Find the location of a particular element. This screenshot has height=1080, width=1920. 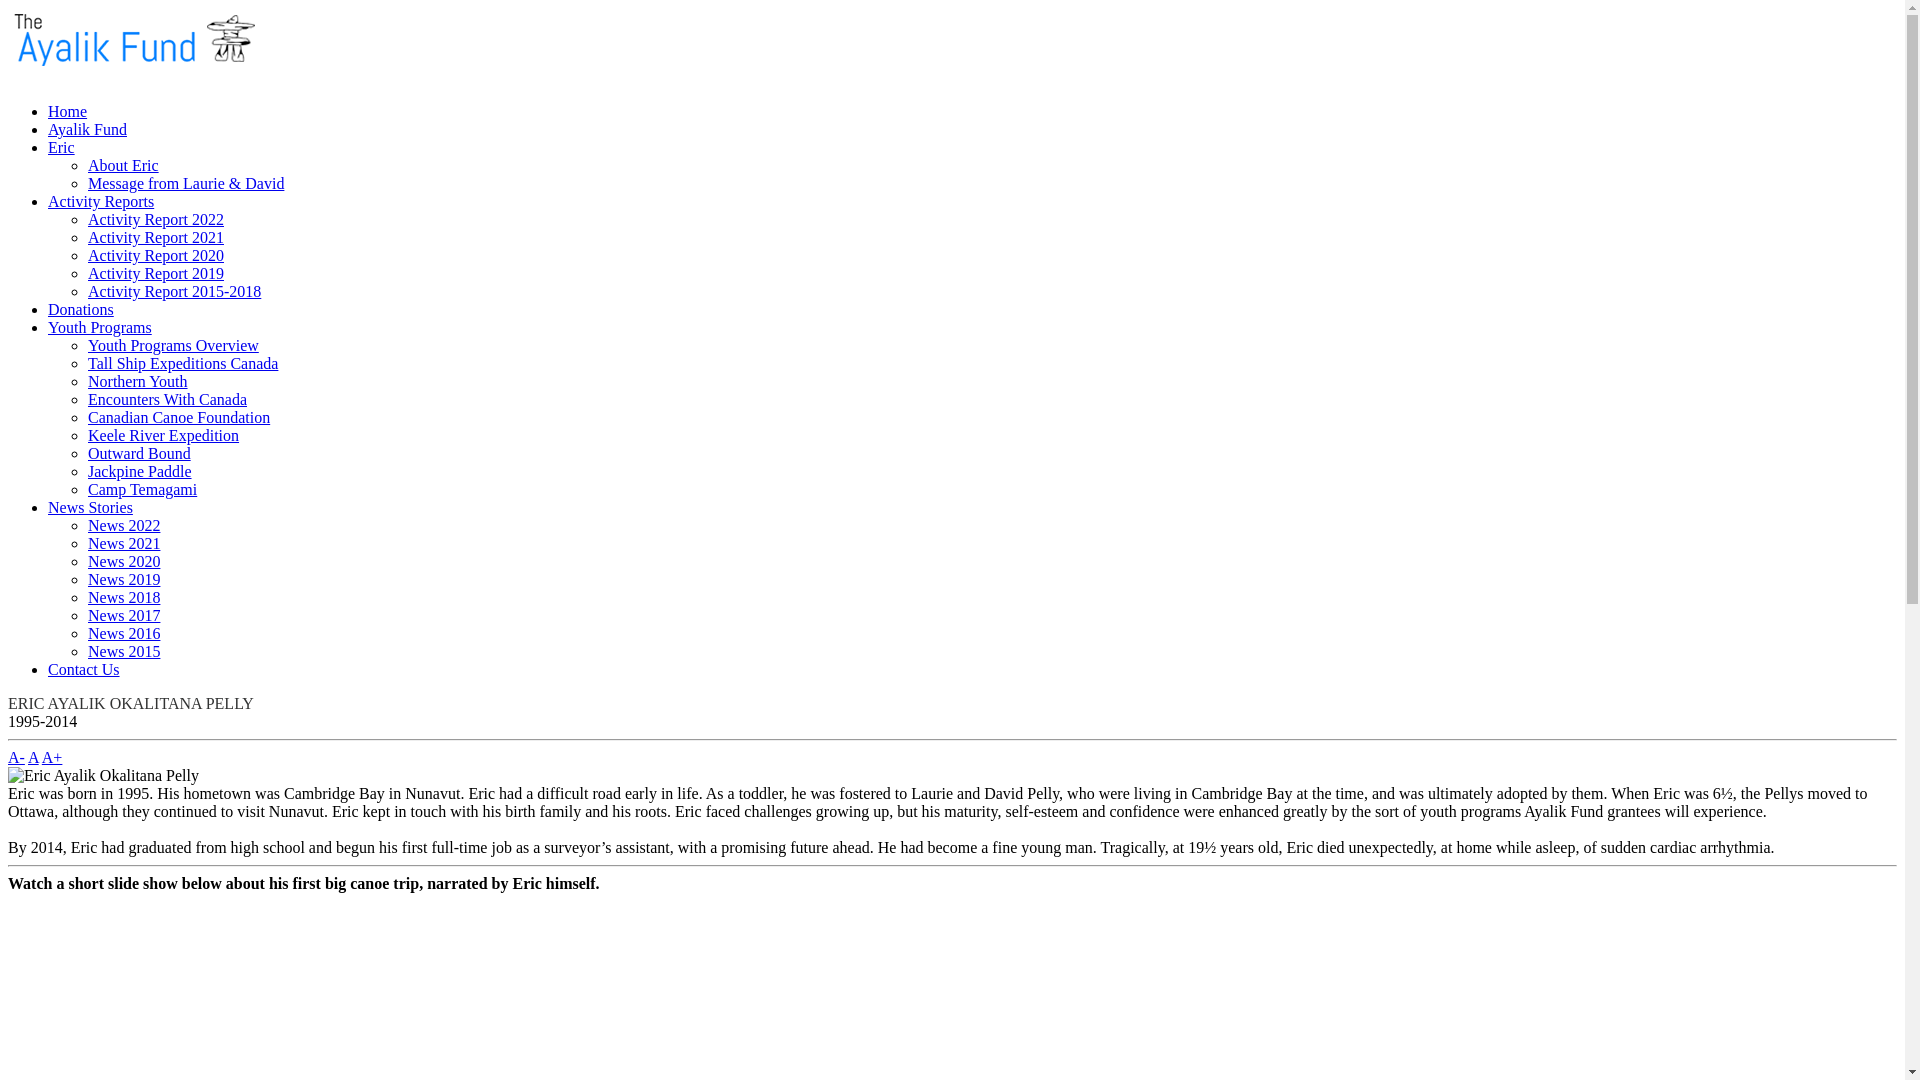

Encounters With Canada is located at coordinates (167, 400).